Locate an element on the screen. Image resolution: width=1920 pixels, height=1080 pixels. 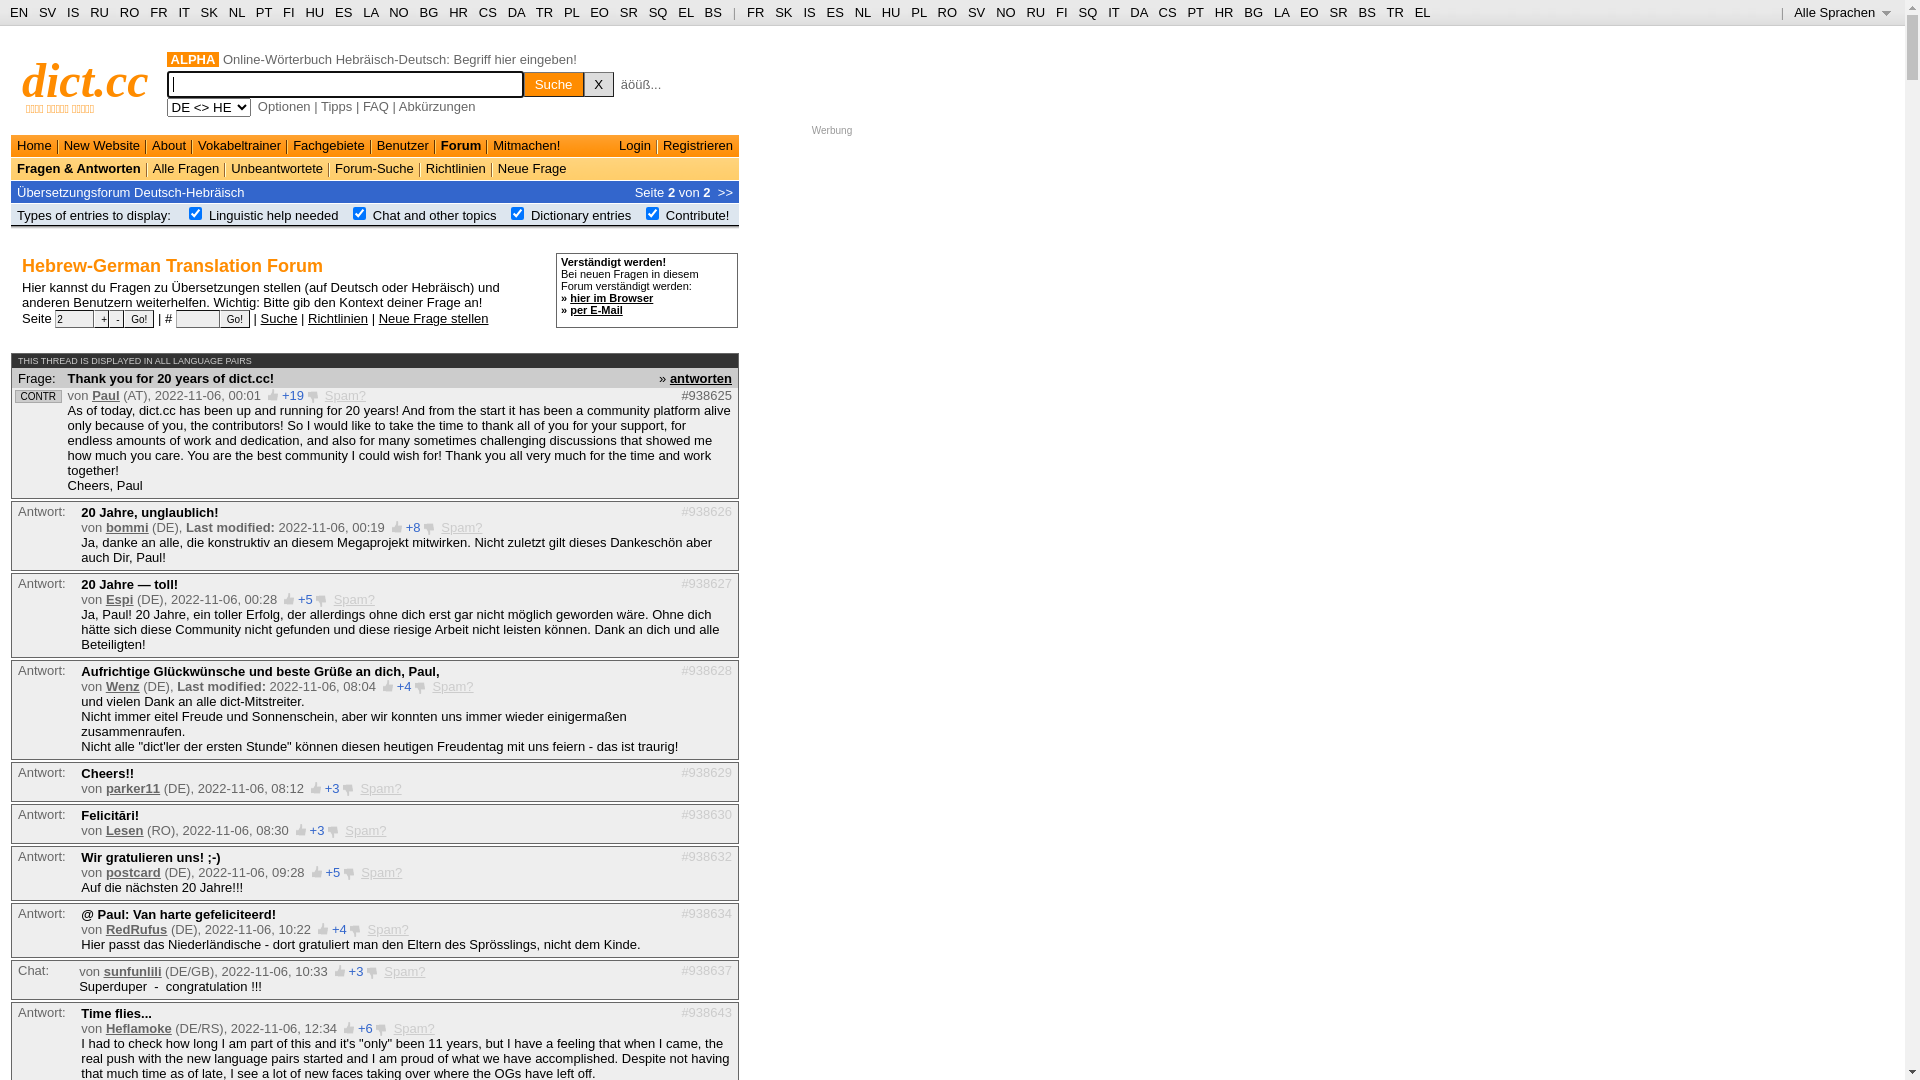
BS is located at coordinates (1366, 12).